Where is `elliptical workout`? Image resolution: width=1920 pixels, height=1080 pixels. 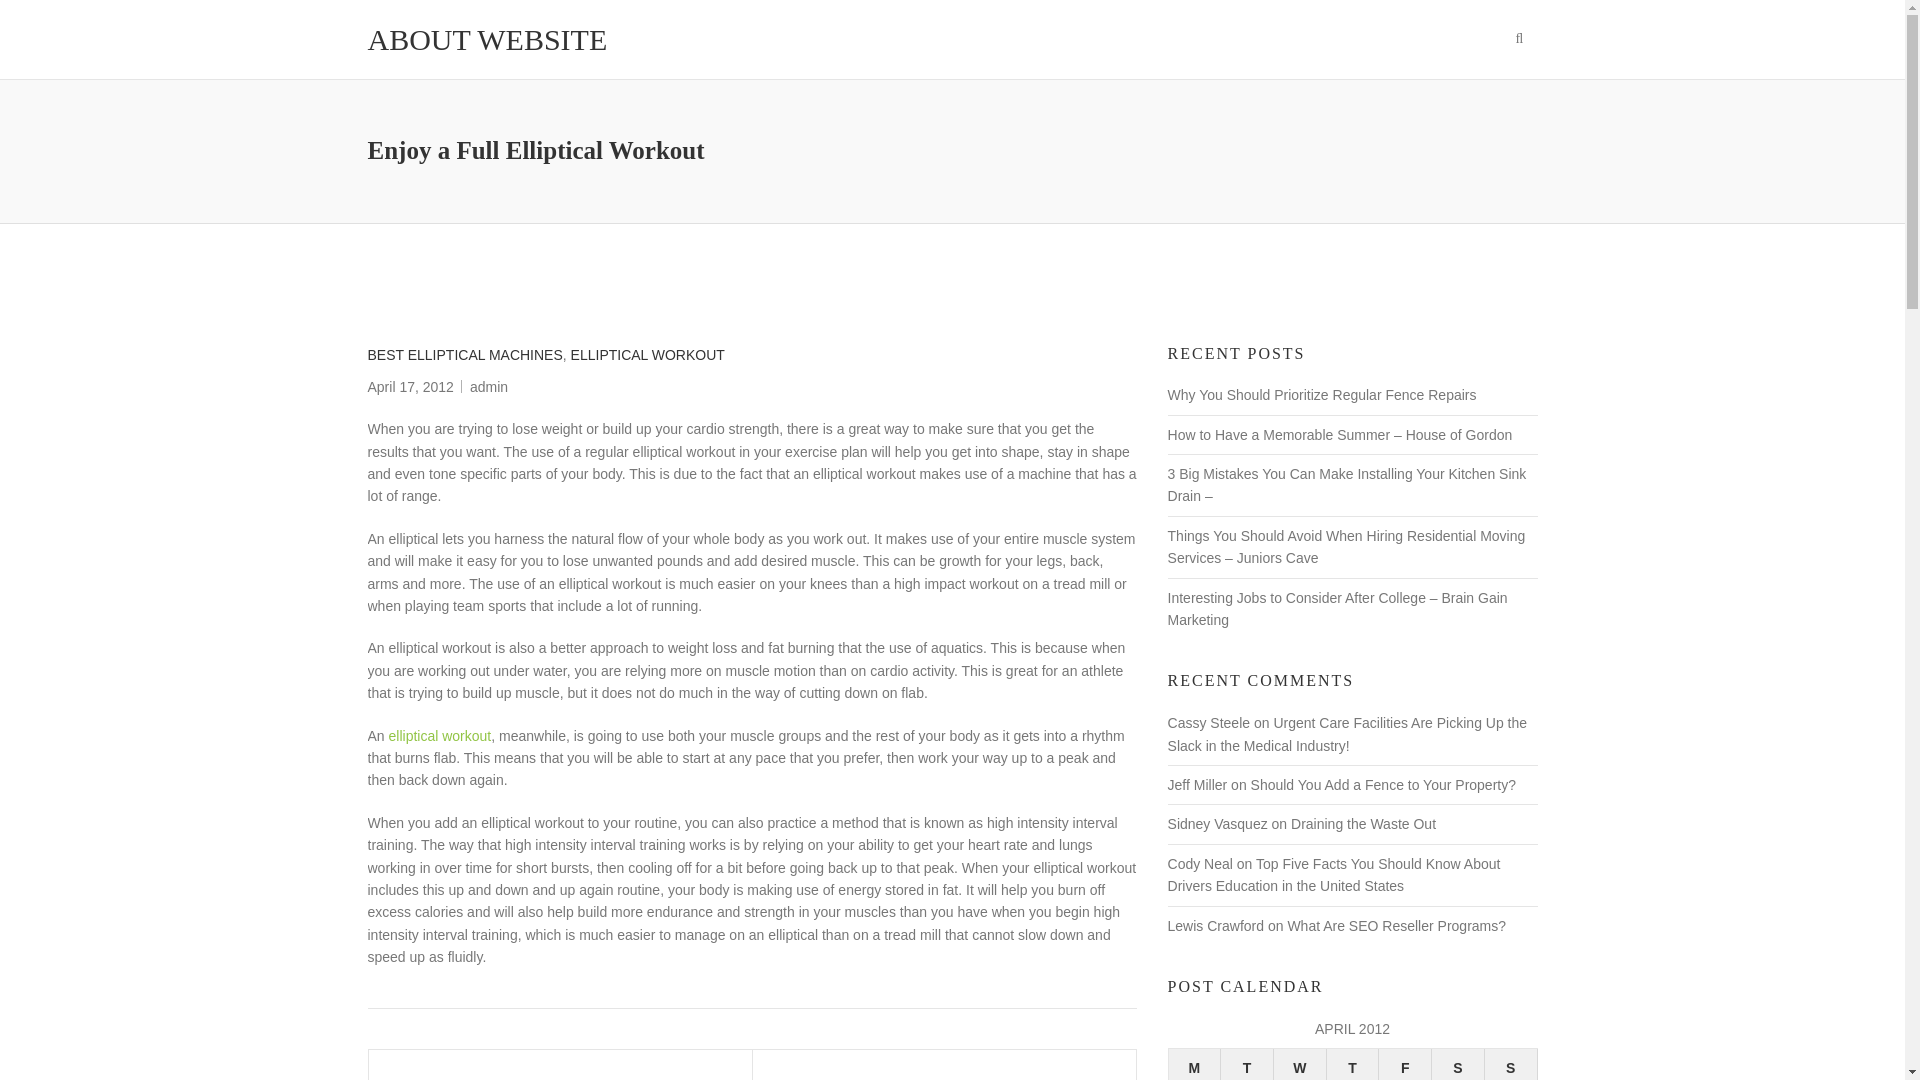 elliptical workout is located at coordinates (440, 736).